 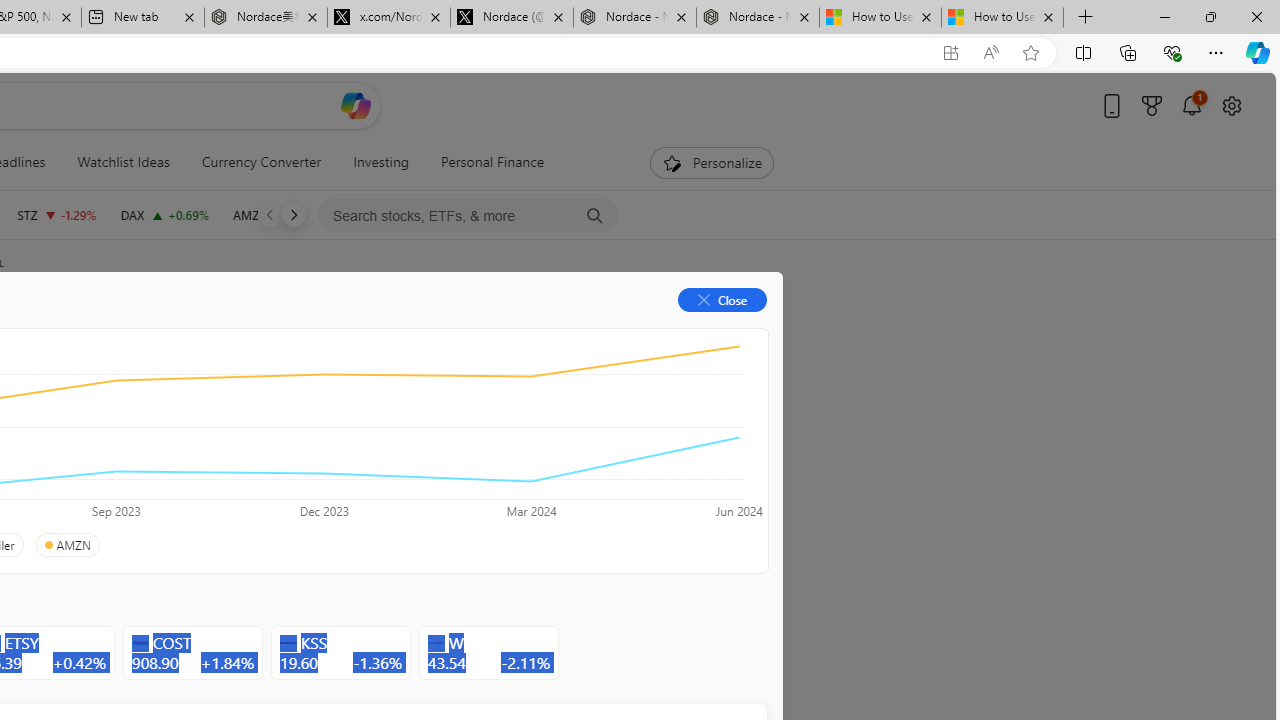 I want to click on AMZN AMAZON.COM, INC. decrease 173.12 -2.38 -1.36%, so click(x=280, y=214).